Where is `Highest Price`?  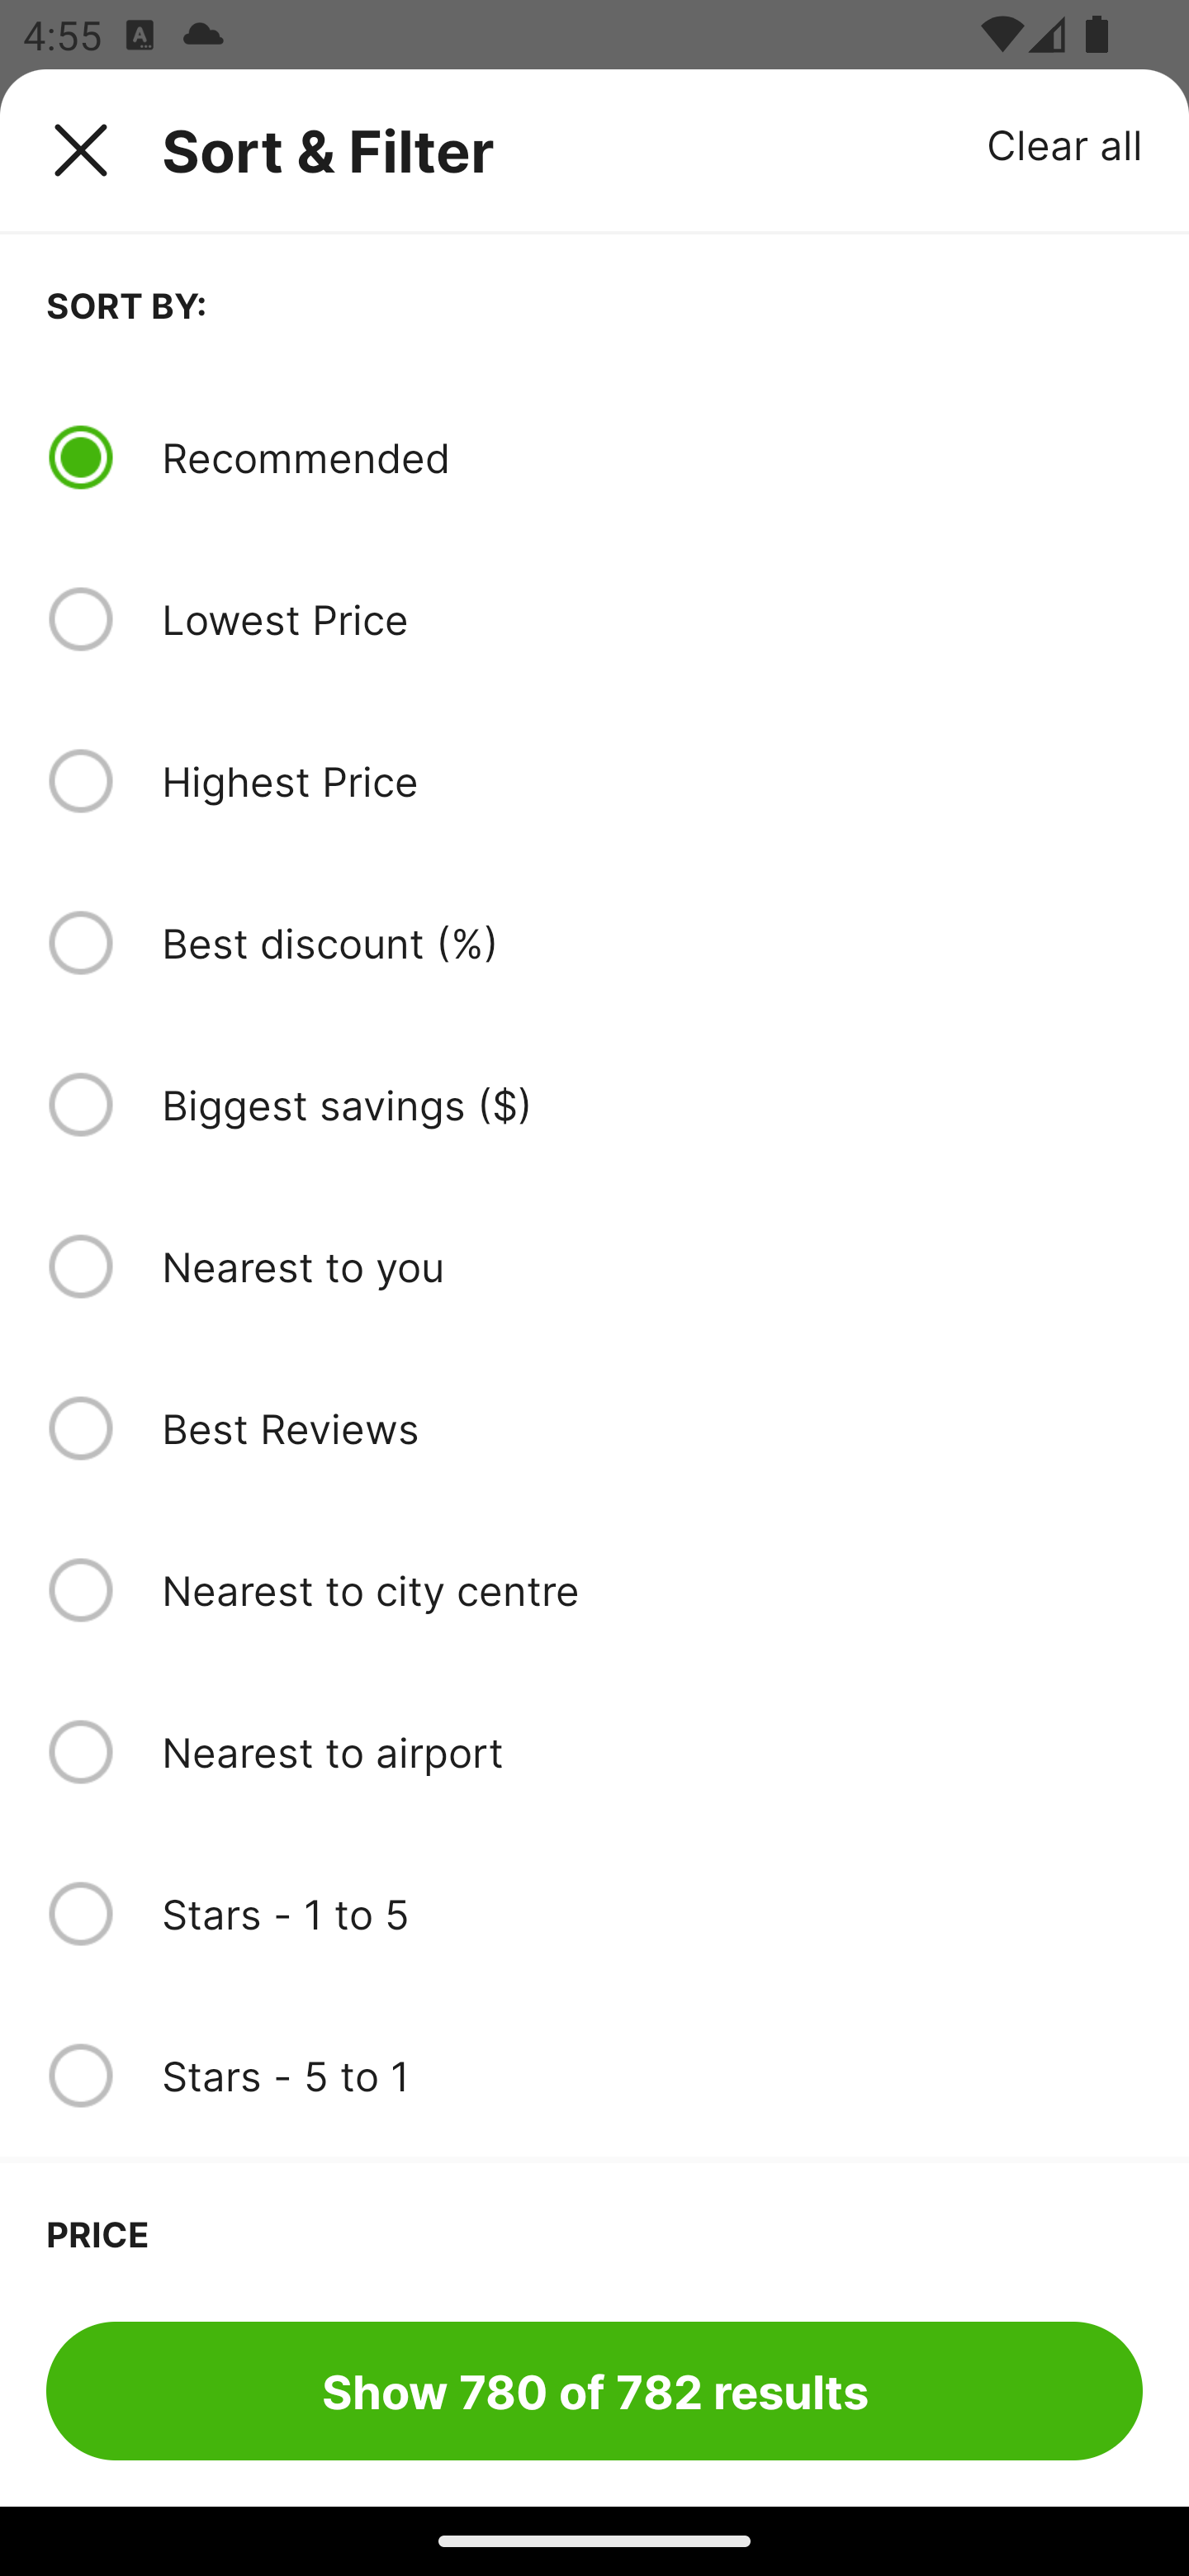 Highest Price is located at coordinates (651, 780).